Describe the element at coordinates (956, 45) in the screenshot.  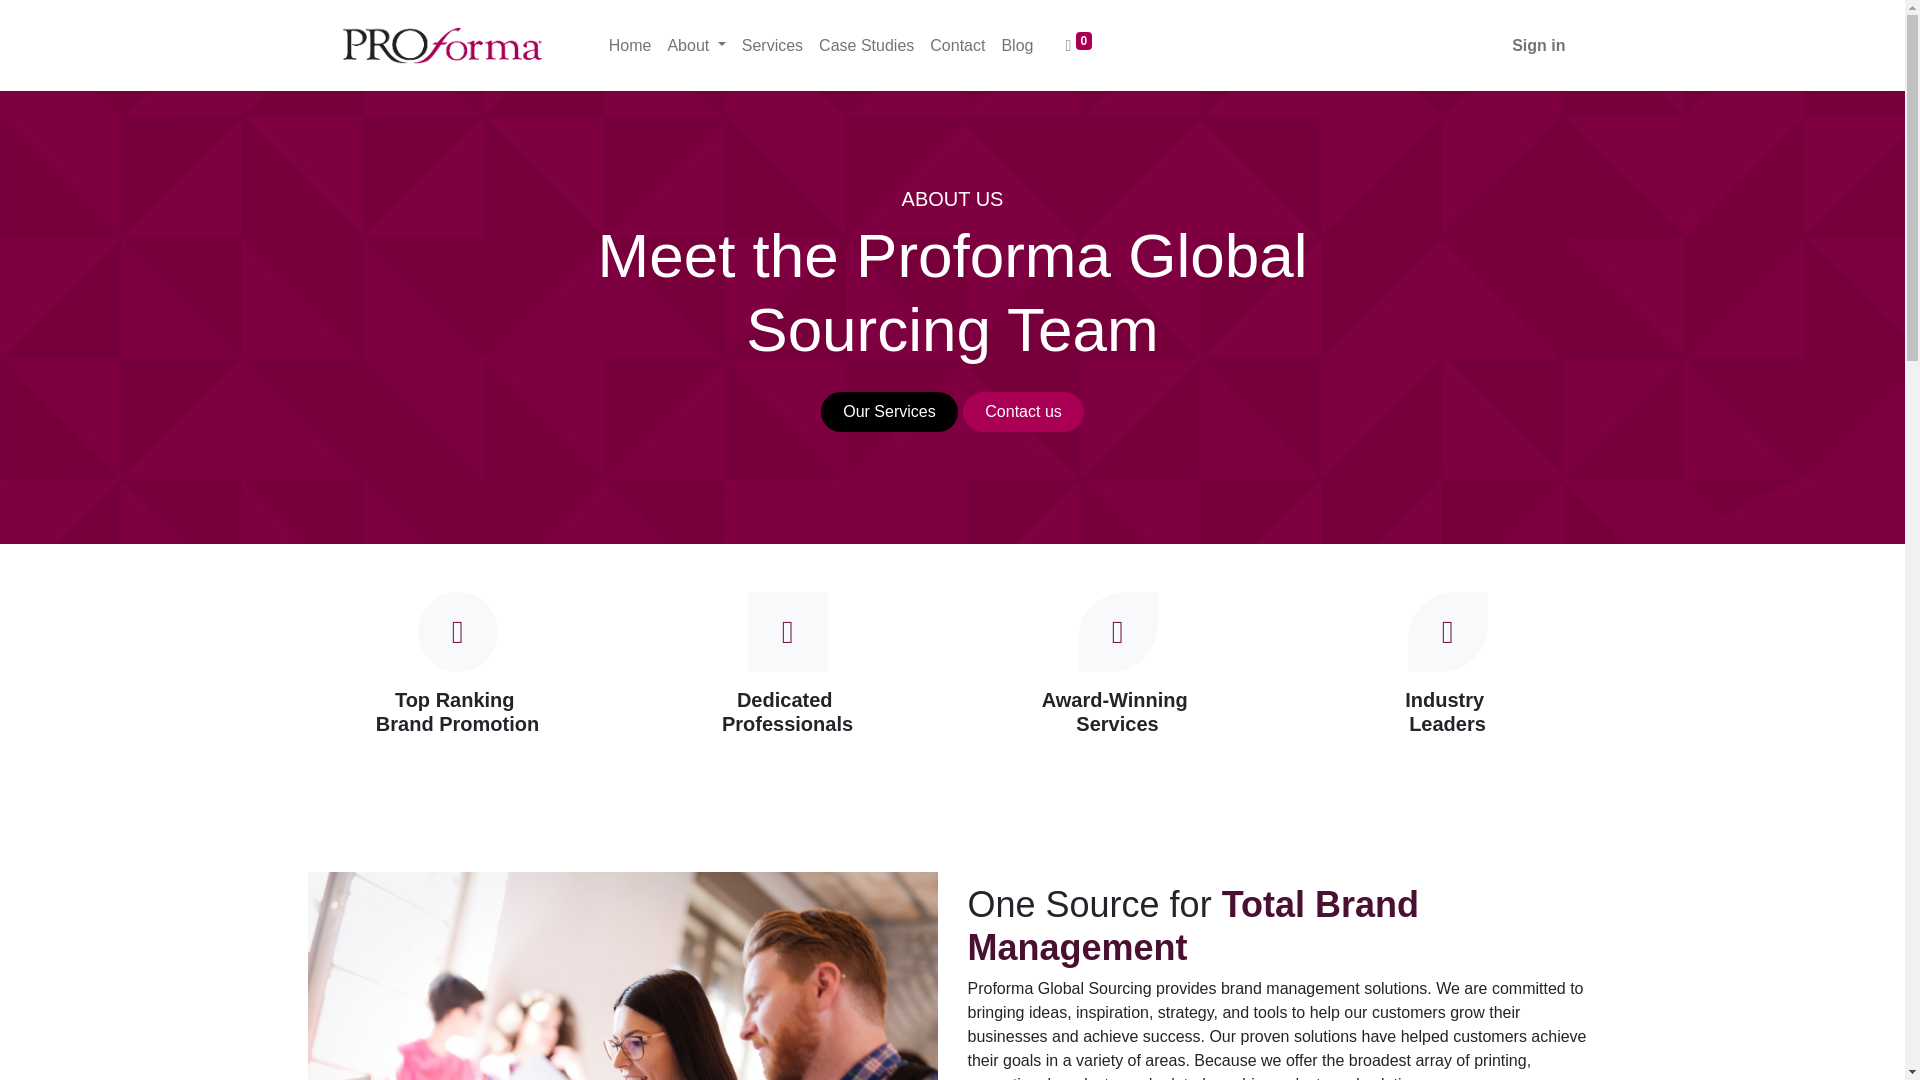
I see `Contact` at that location.